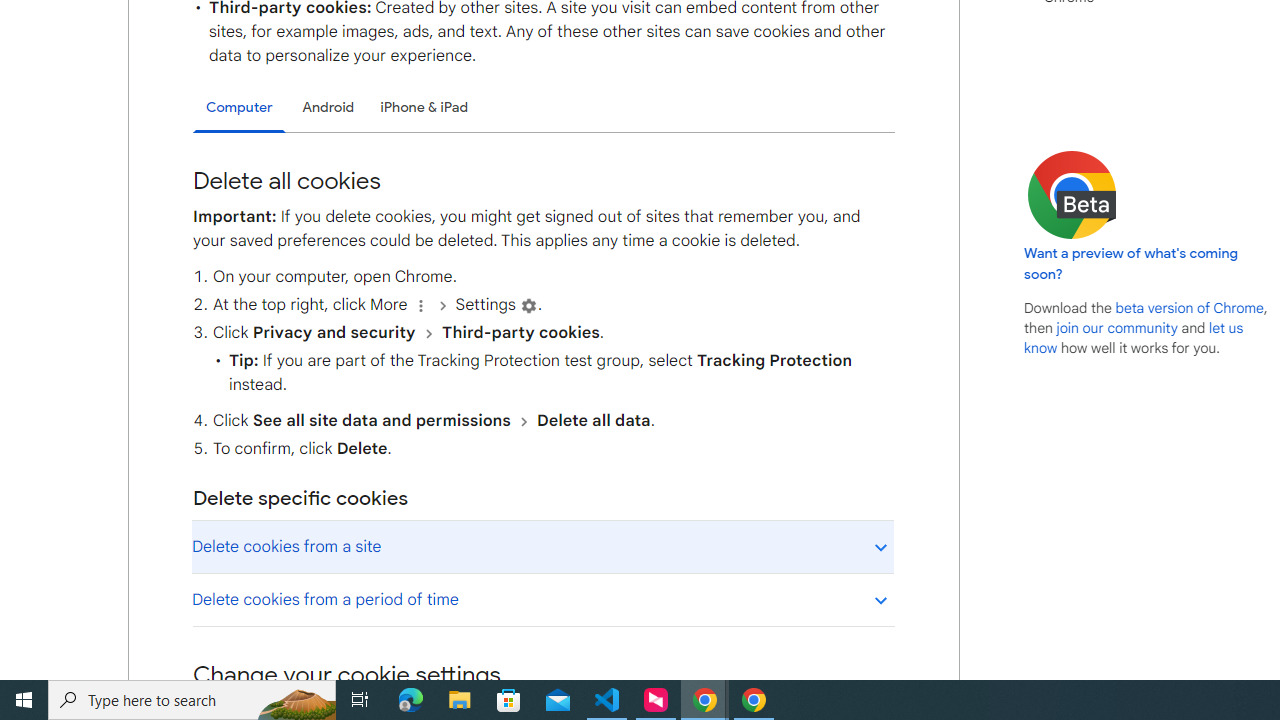 The width and height of the screenshot is (1280, 720). I want to click on More, so click(420, 305).